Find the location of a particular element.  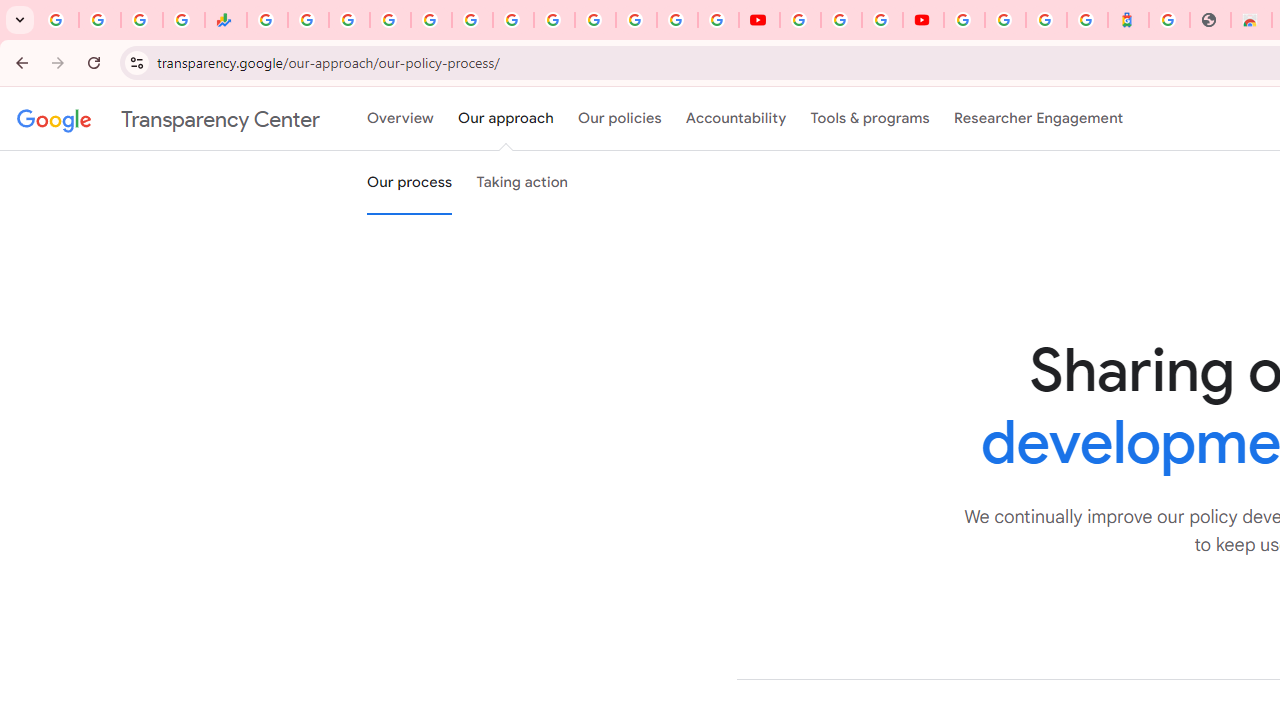

Google Workspace Admin Community is located at coordinates (58, 20).